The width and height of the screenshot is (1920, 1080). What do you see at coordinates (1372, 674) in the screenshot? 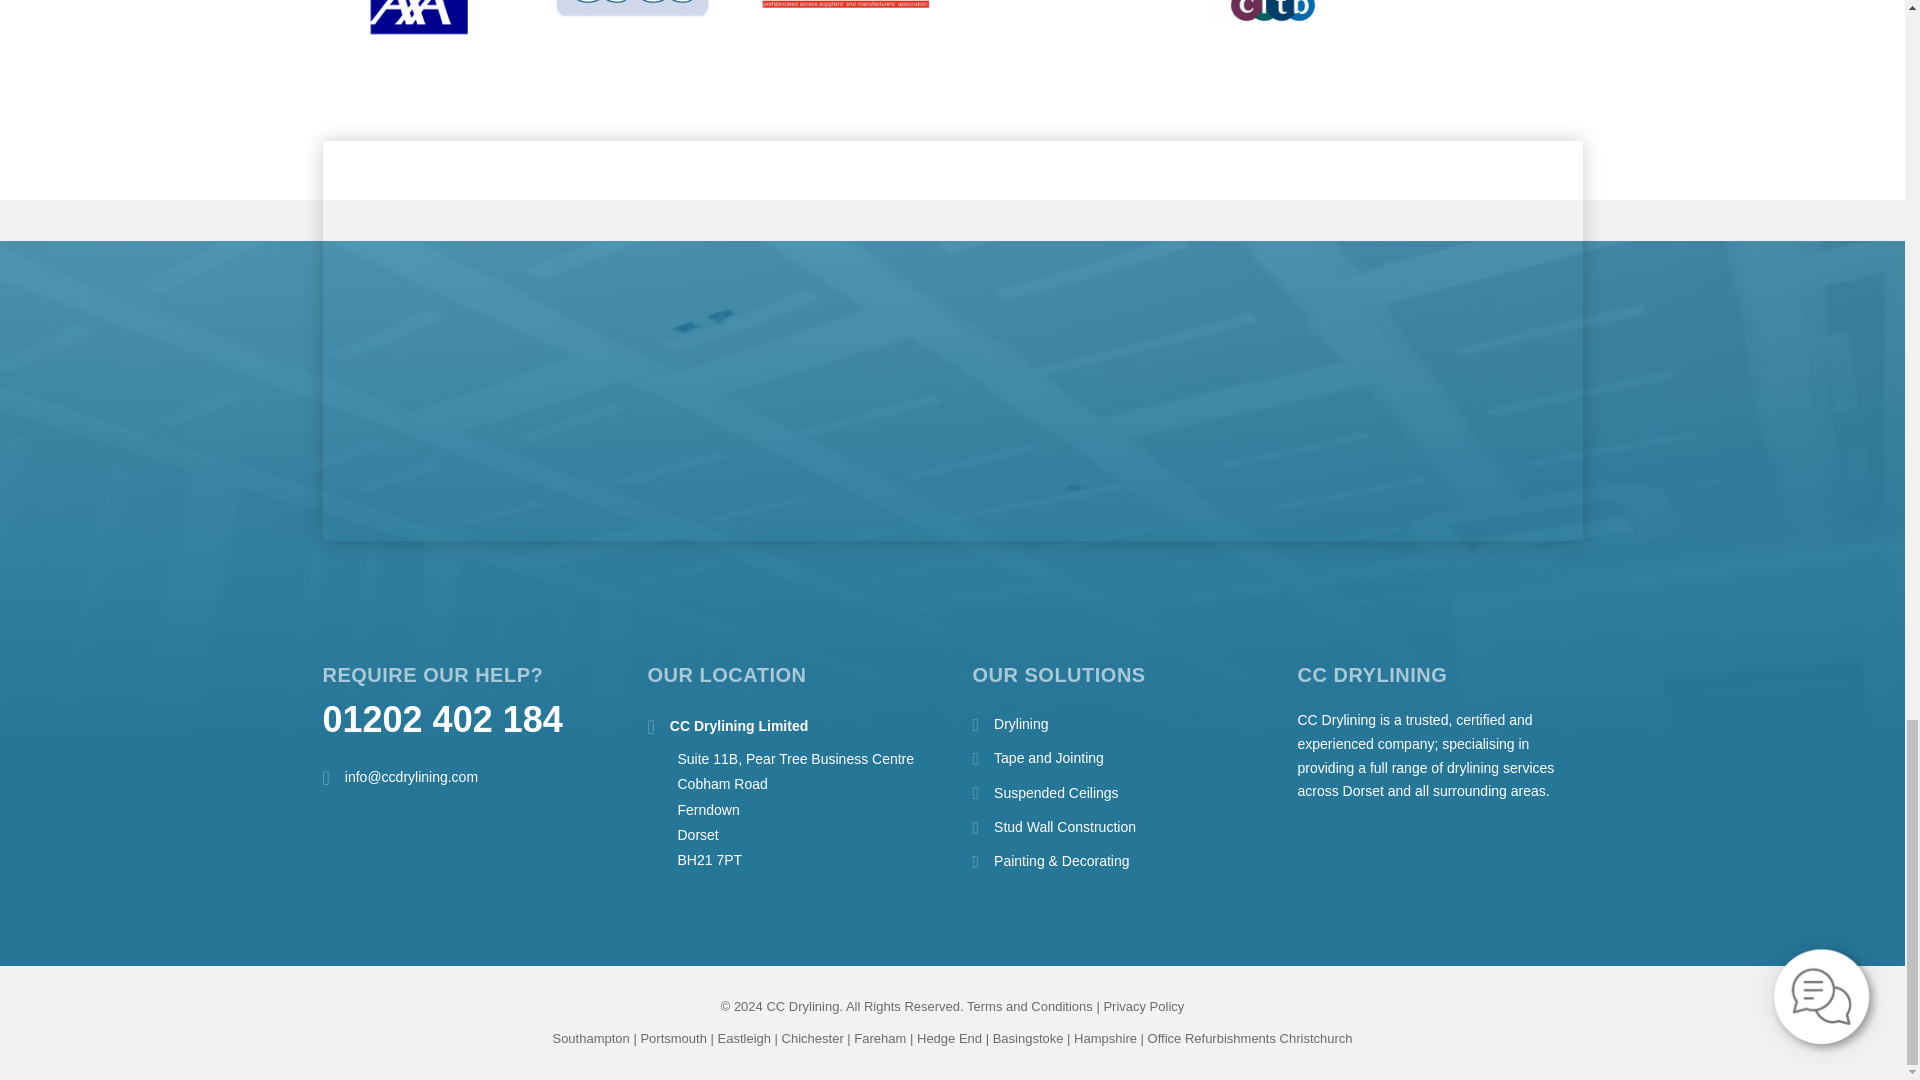
I see `CC Drylining` at bounding box center [1372, 674].